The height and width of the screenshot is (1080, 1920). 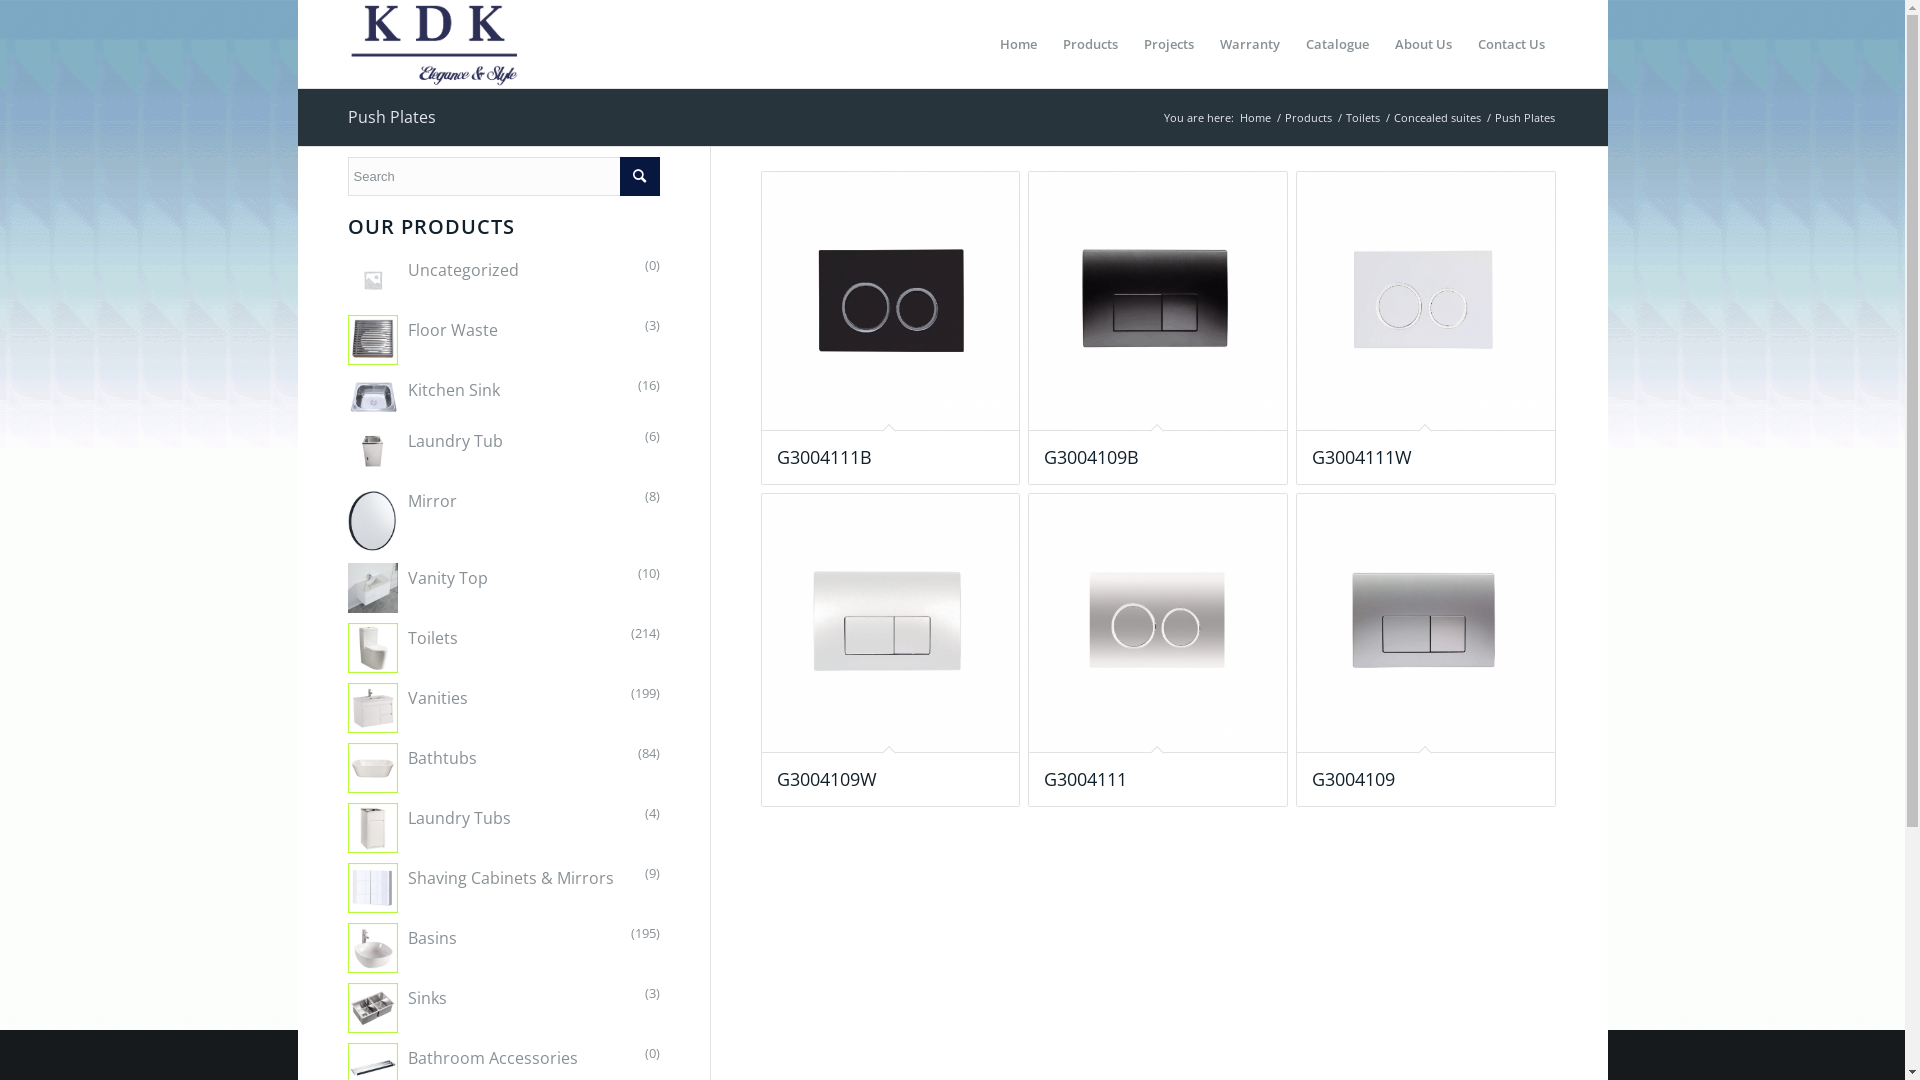 What do you see at coordinates (1426, 650) in the screenshot?
I see `G3004109` at bounding box center [1426, 650].